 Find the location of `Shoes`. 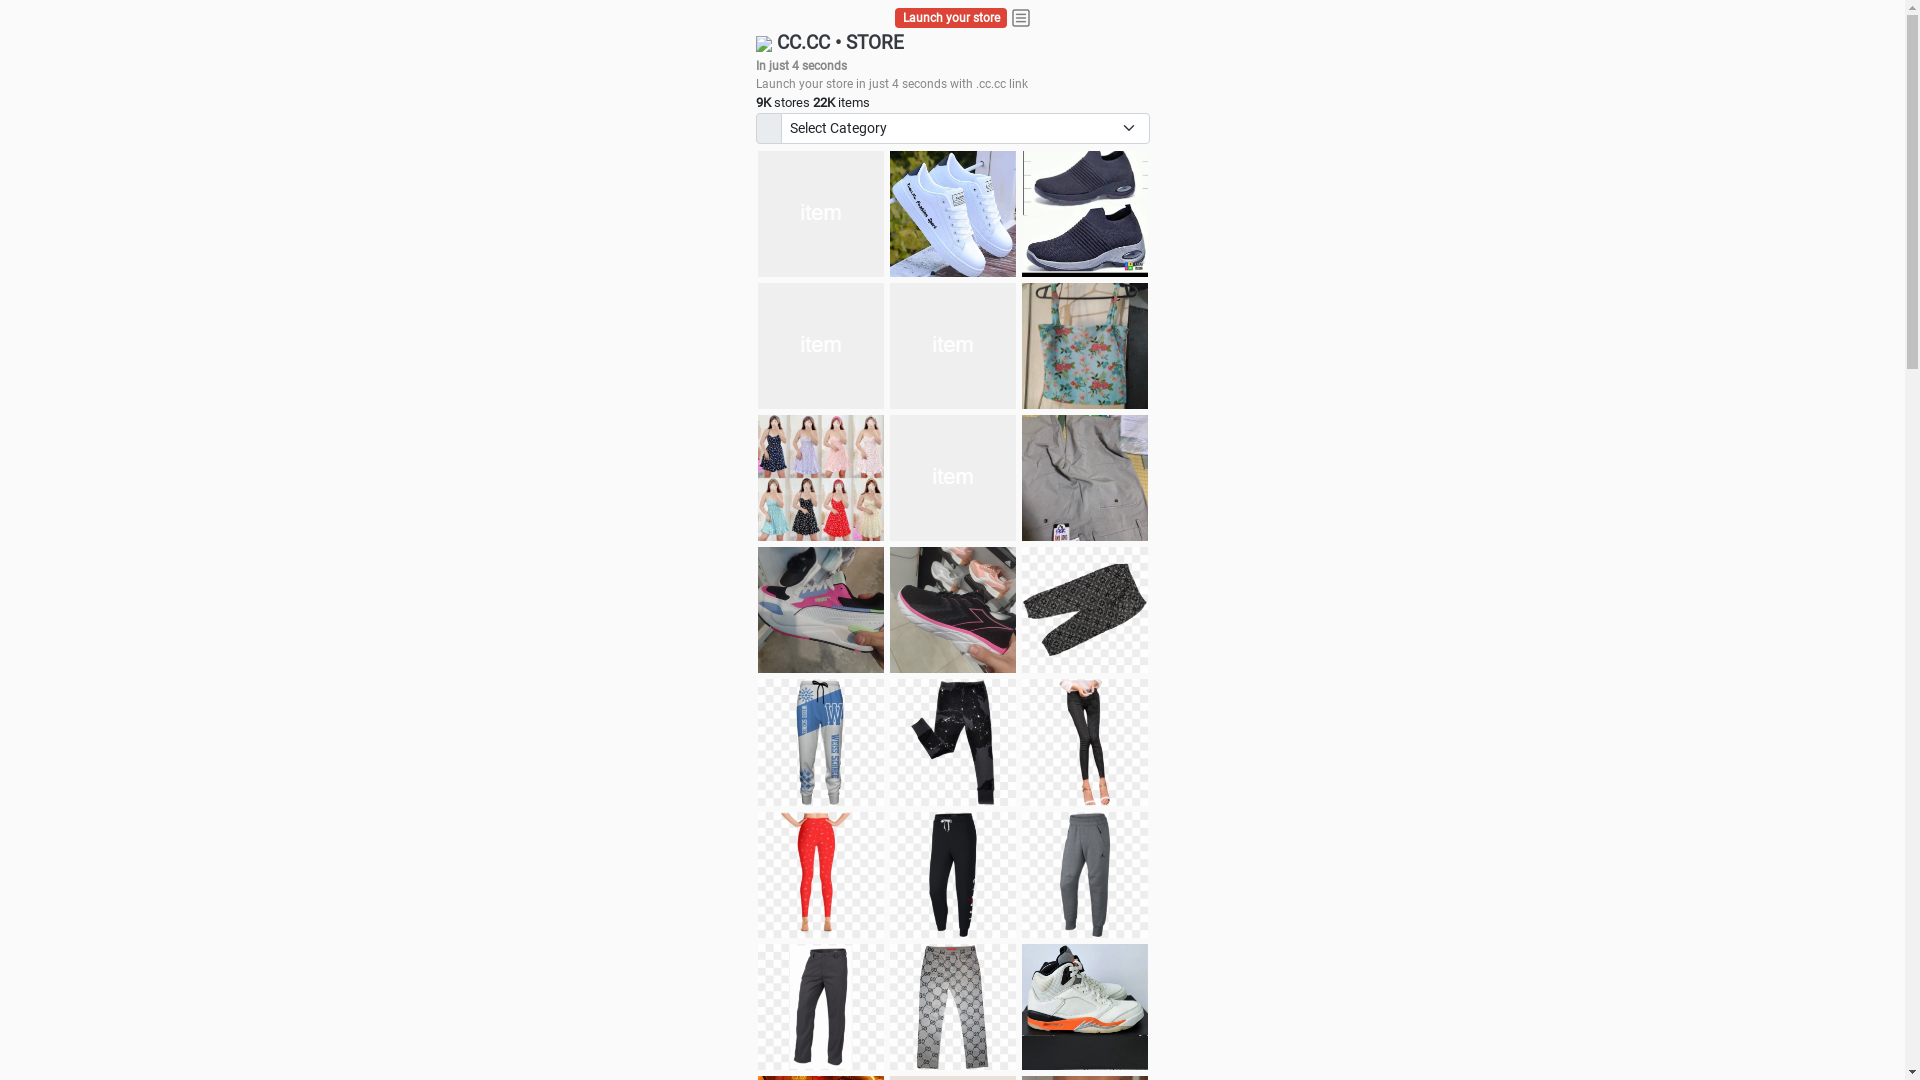

Shoes is located at coordinates (953, 478).